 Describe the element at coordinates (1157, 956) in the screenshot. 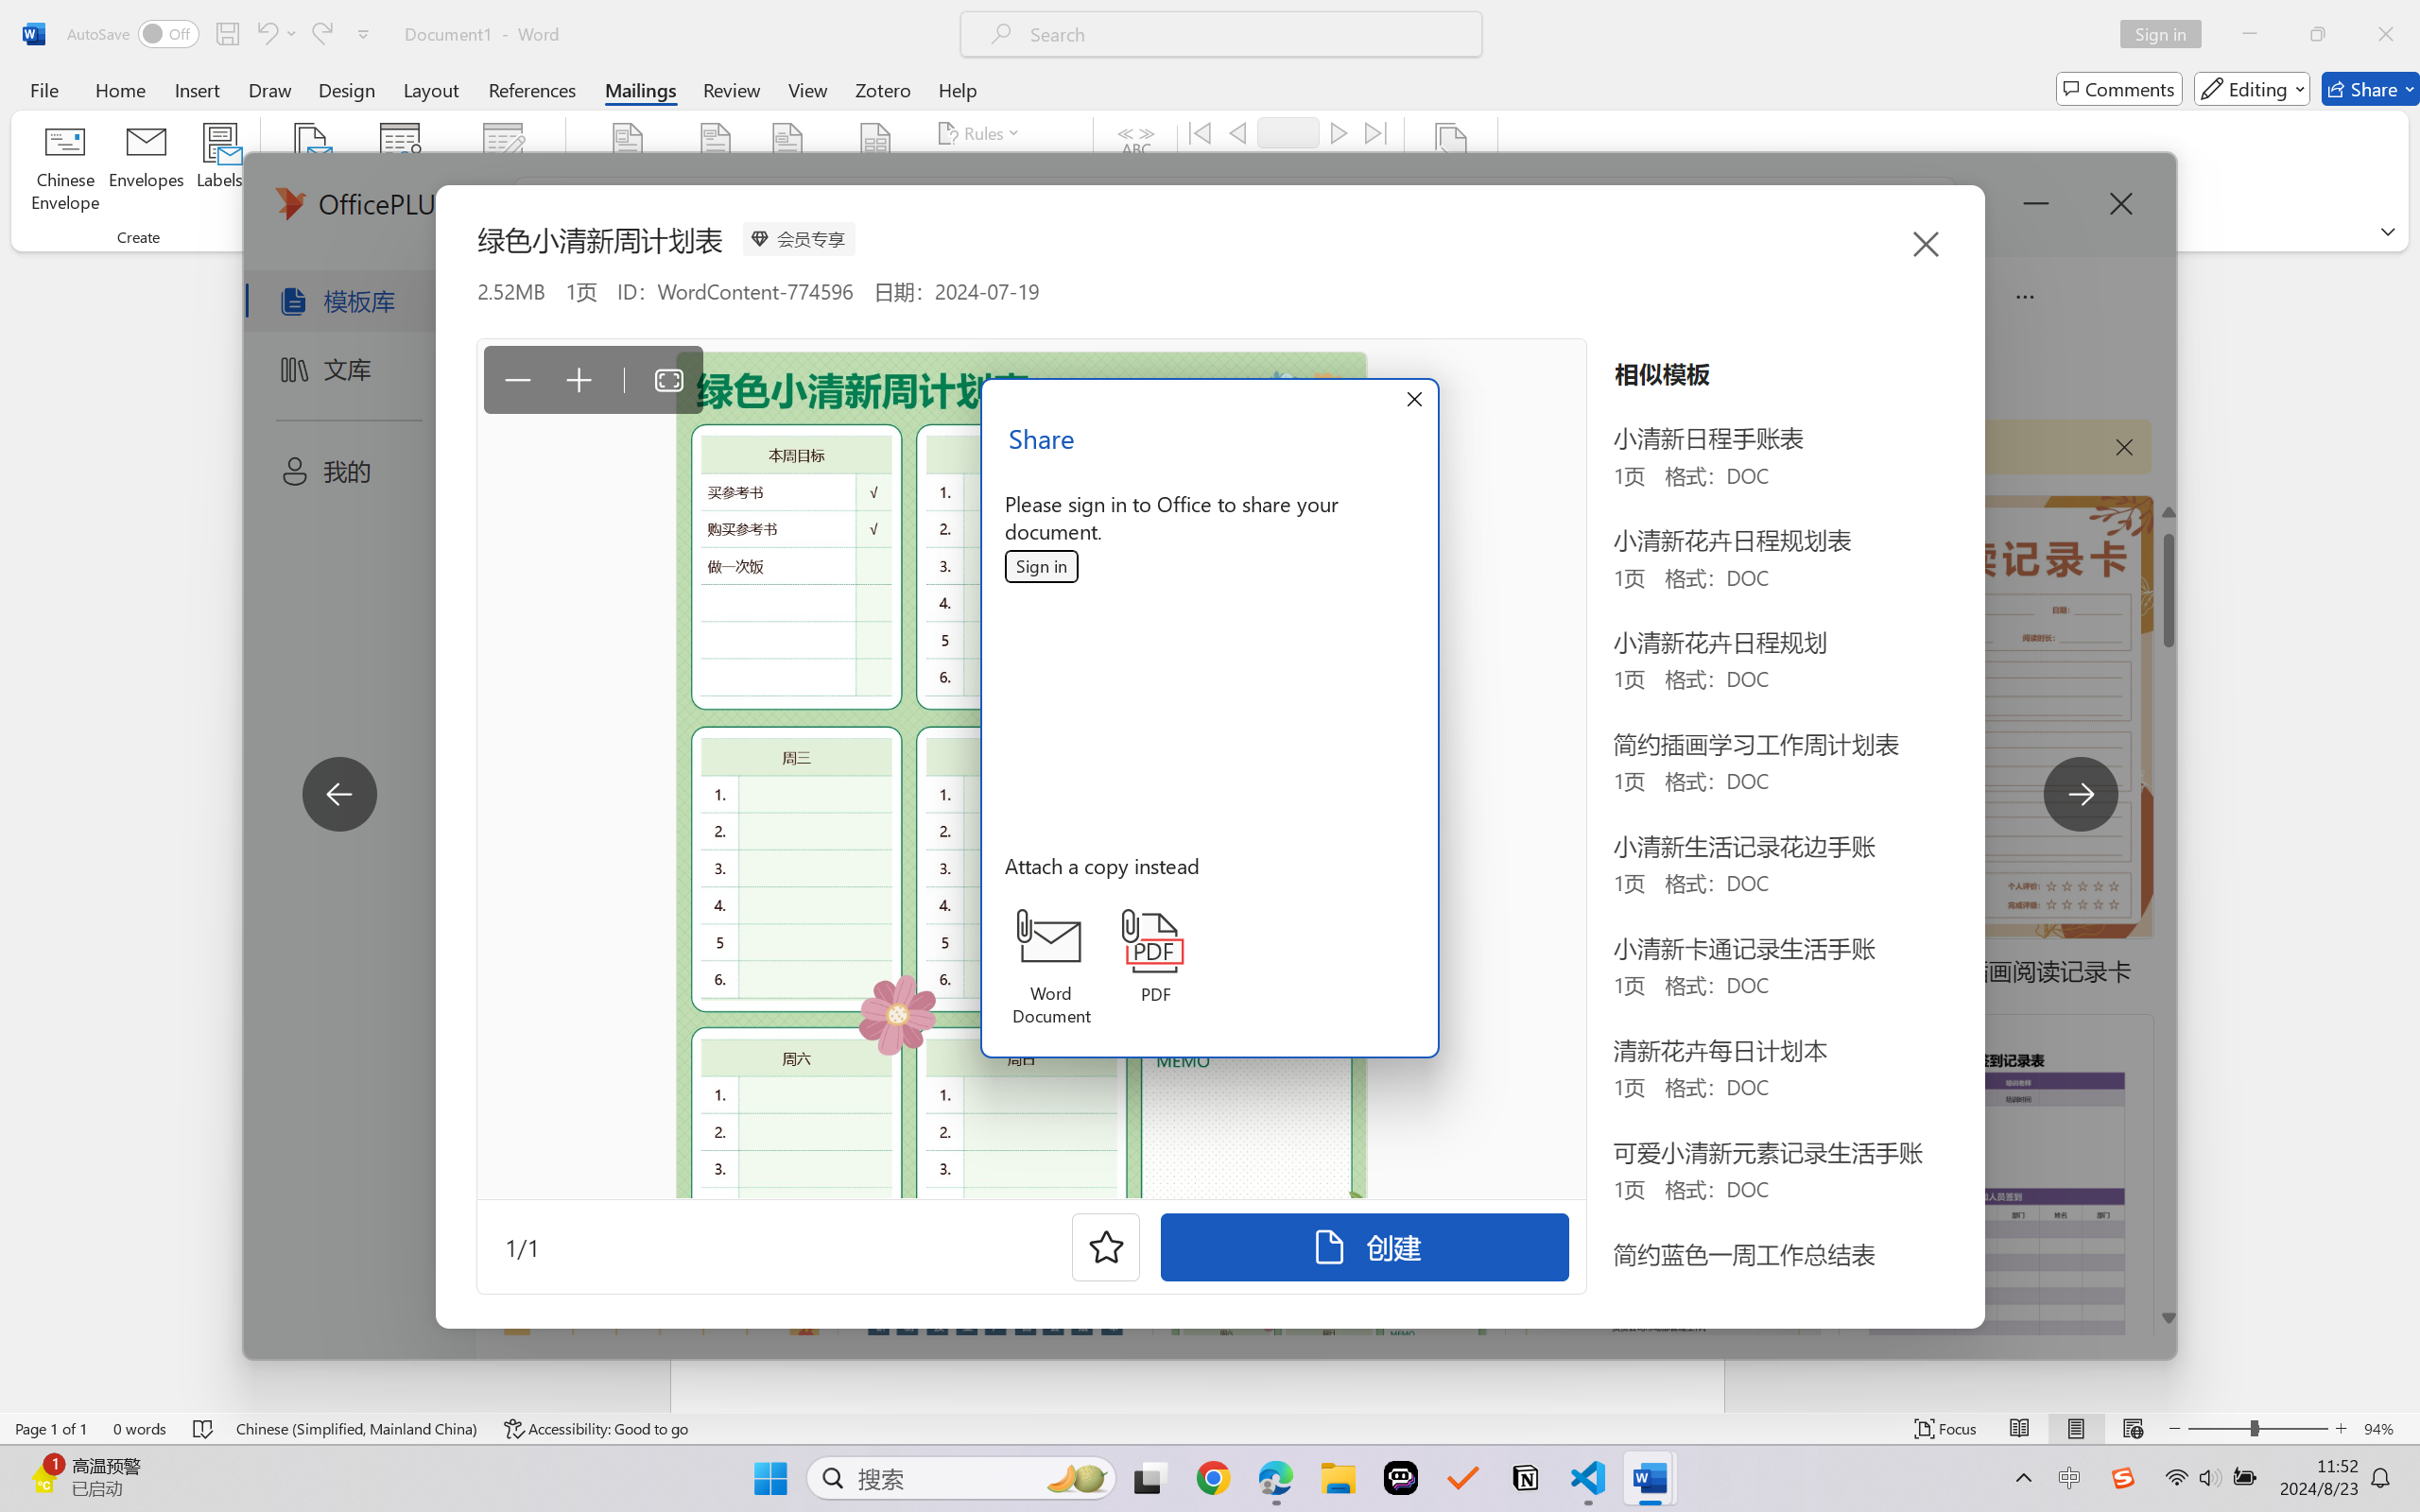

I see `PDF` at that location.